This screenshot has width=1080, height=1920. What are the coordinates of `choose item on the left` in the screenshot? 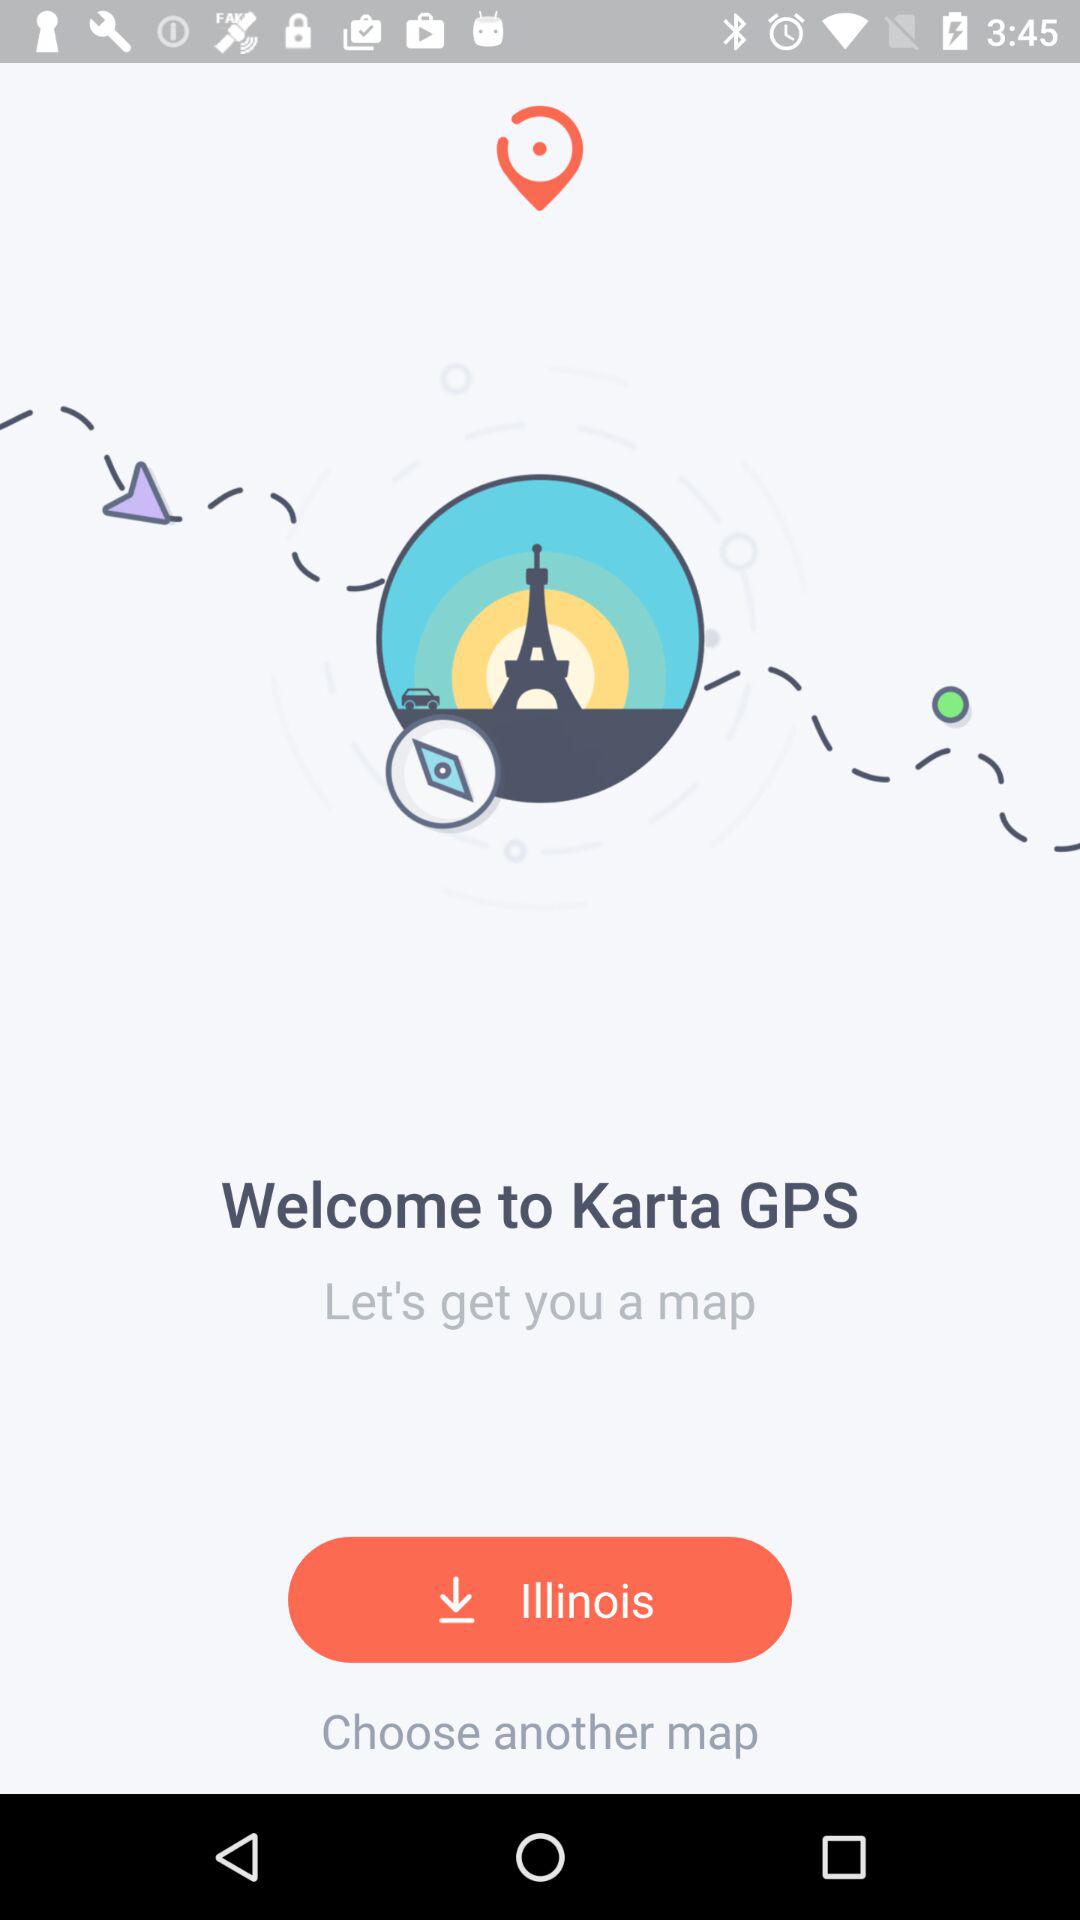 It's located at (8, 896).